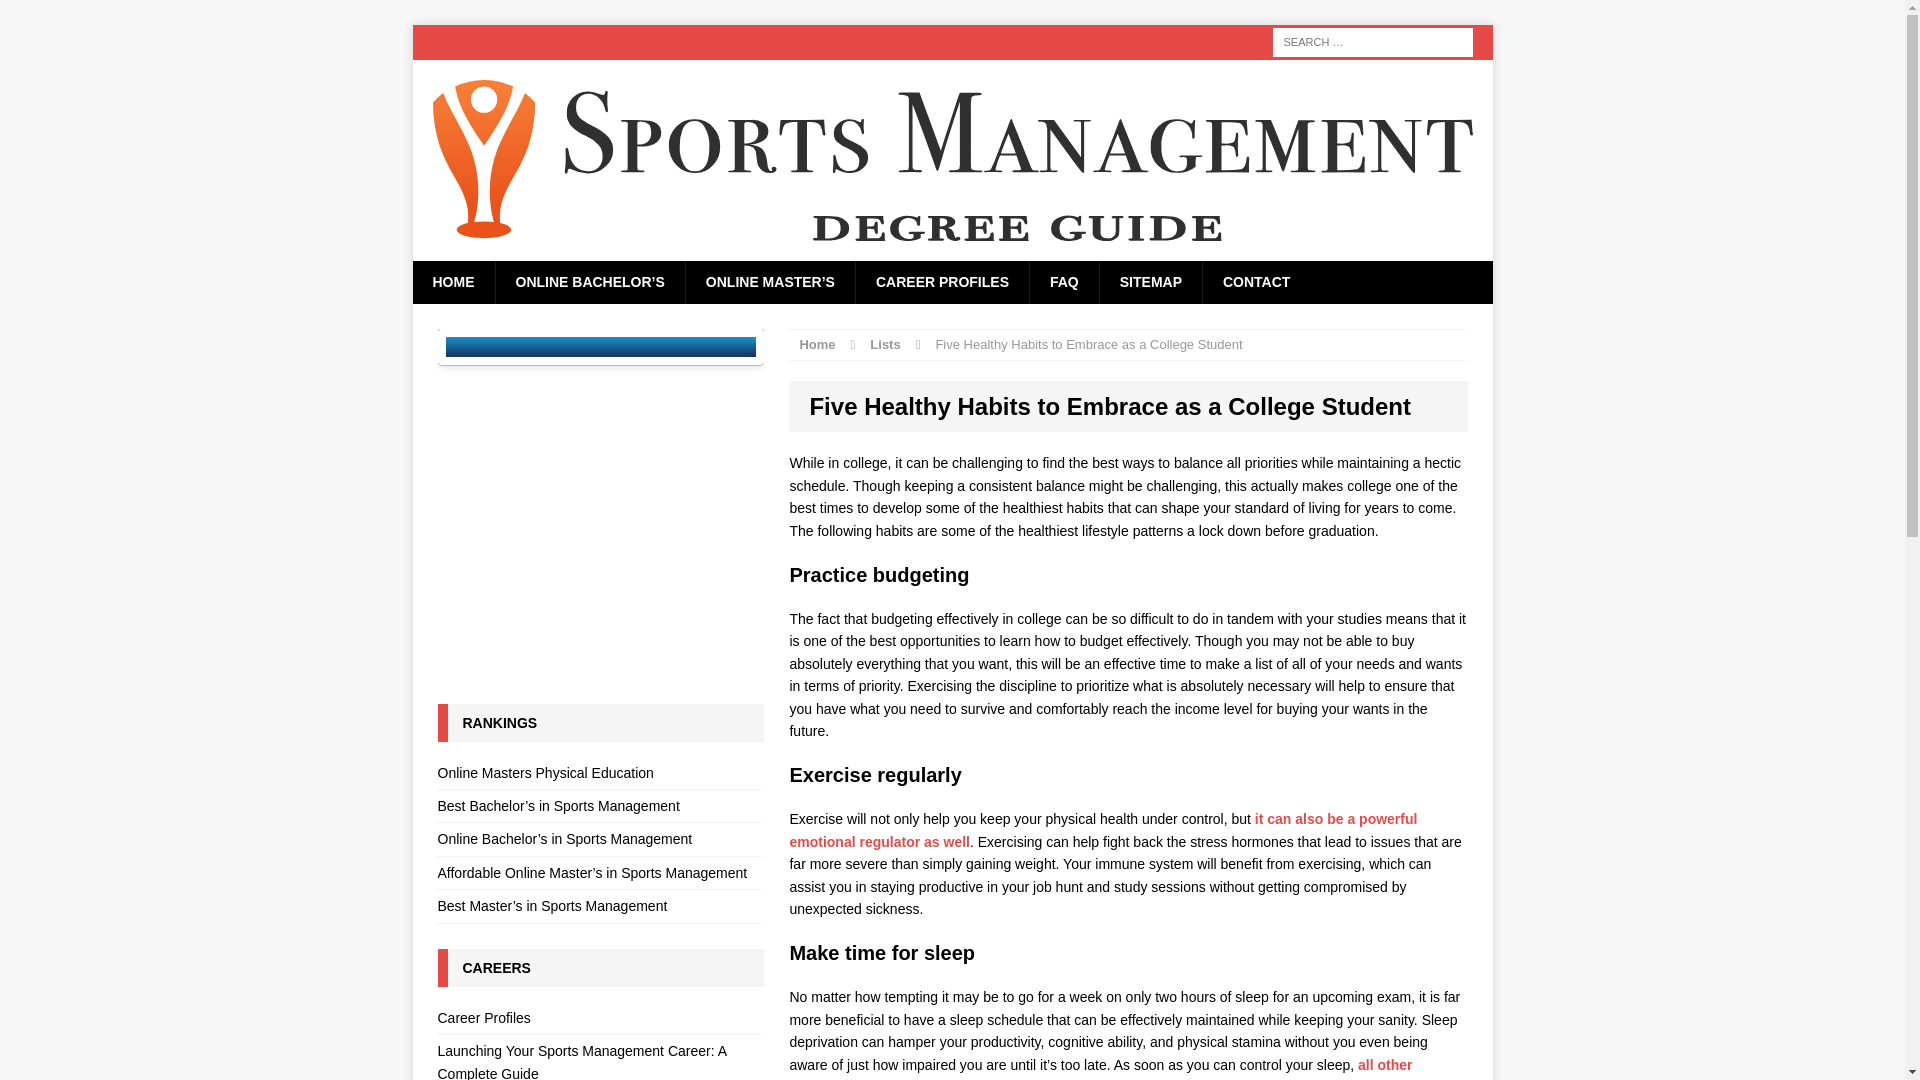 The height and width of the screenshot is (1080, 1920). I want to click on Online Masters Physical Education, so click(600, 776).